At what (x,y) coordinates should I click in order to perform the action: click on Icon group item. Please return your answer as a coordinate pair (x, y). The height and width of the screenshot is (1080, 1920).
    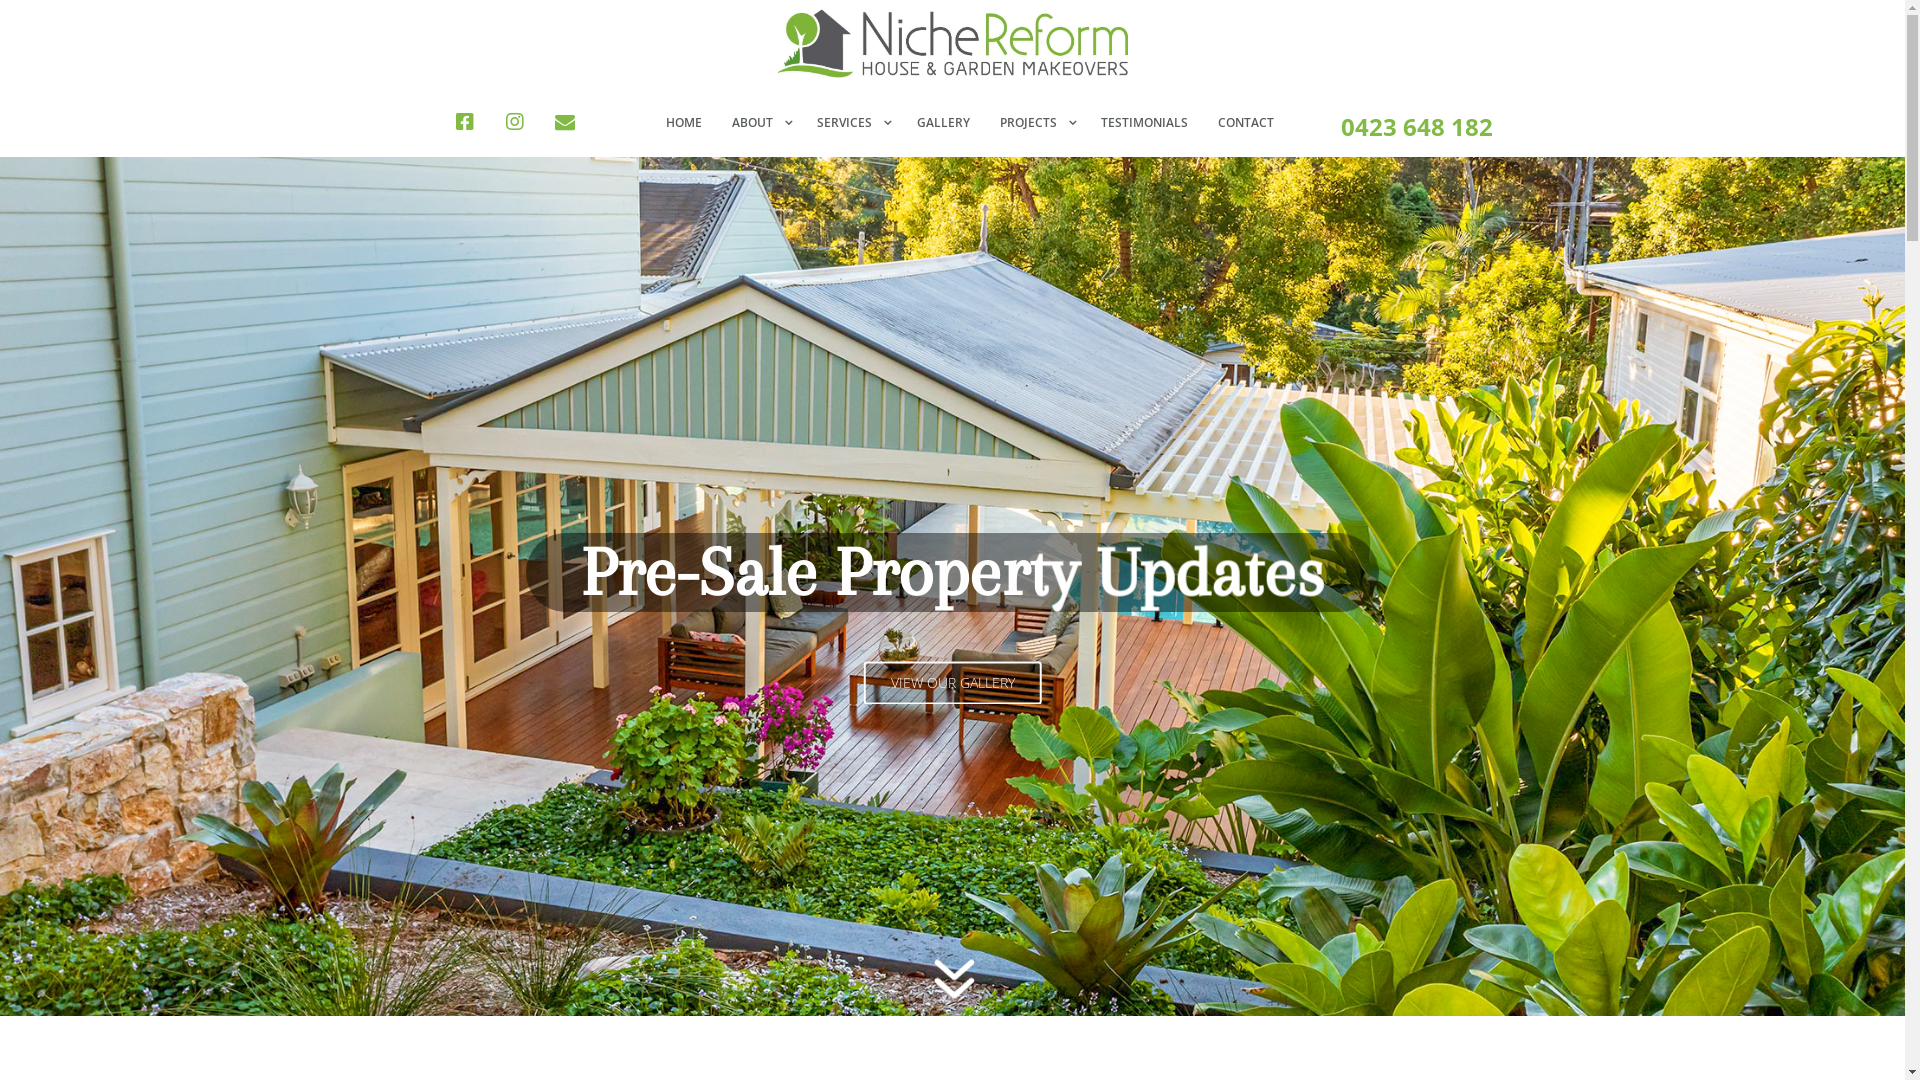
    Looking at the image, I should click on (465, 122).